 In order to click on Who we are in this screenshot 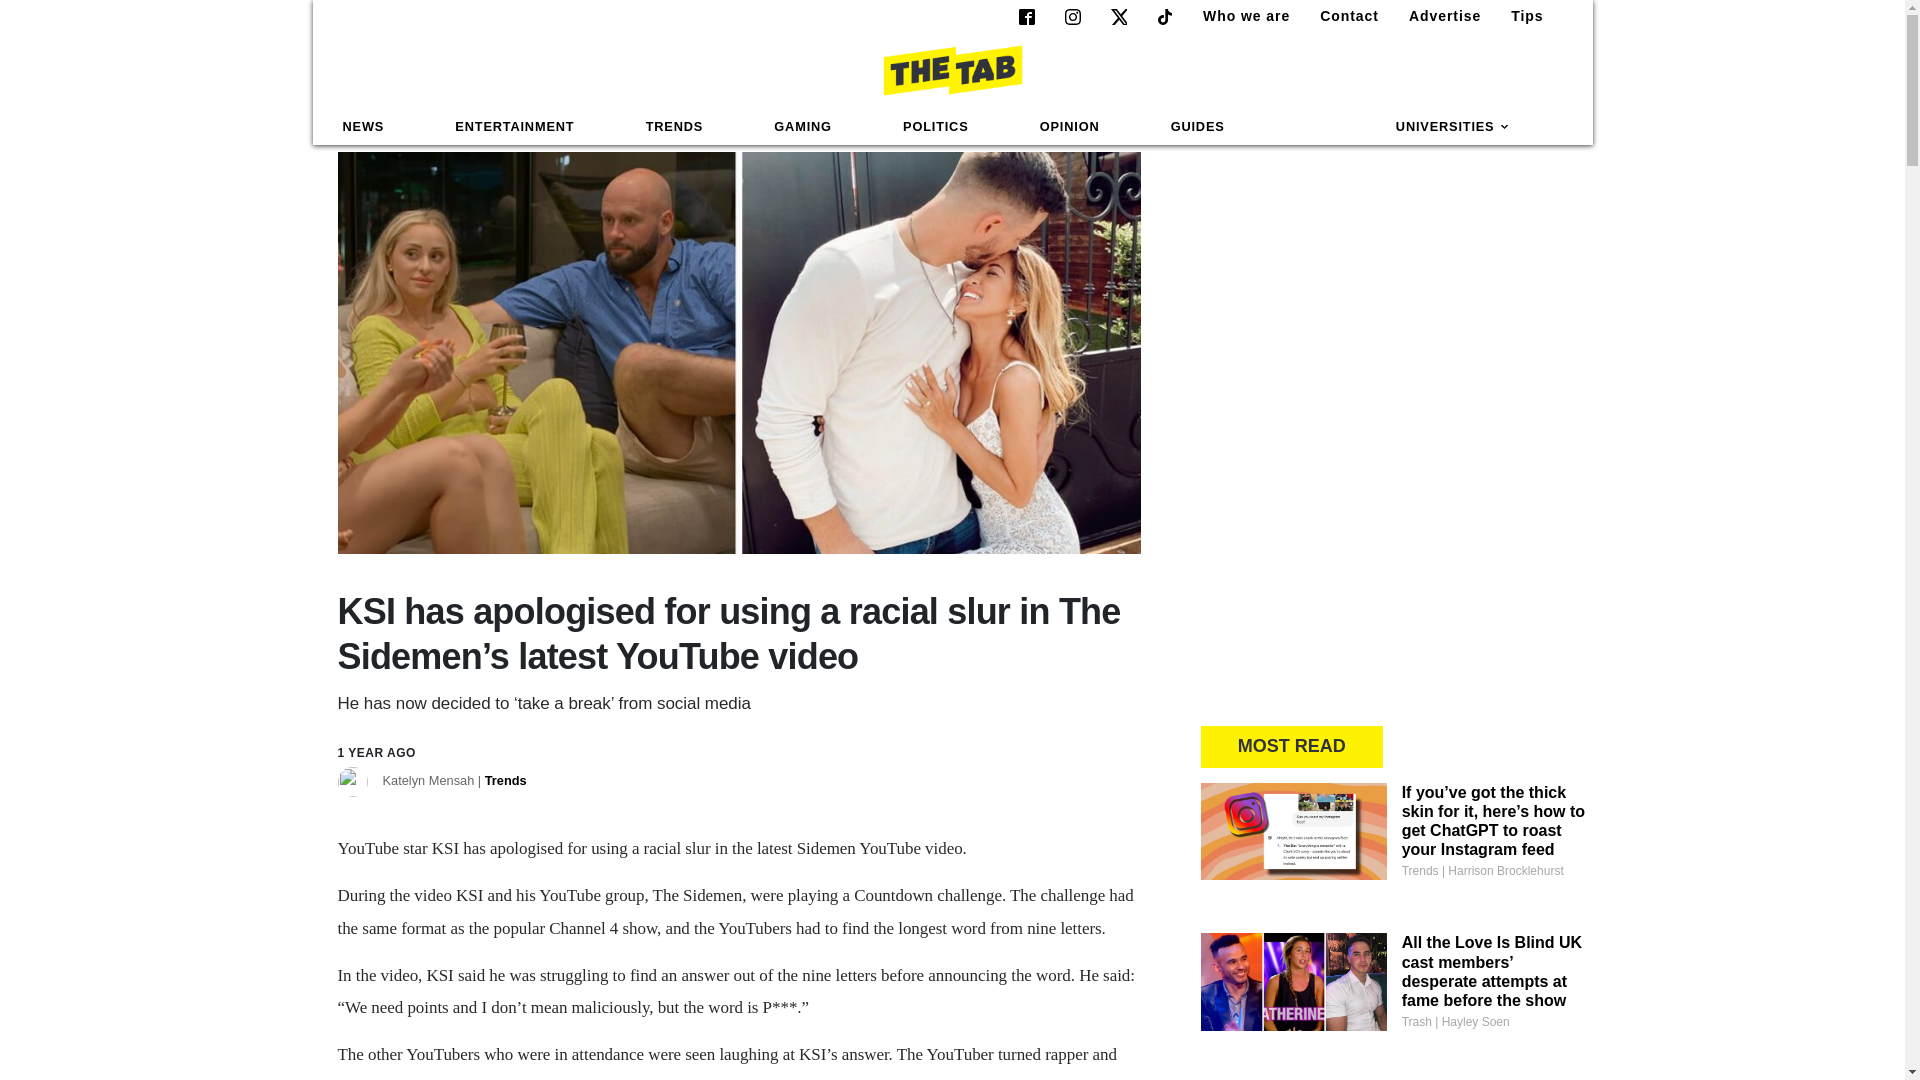, I will do `click(1238, 16)`.